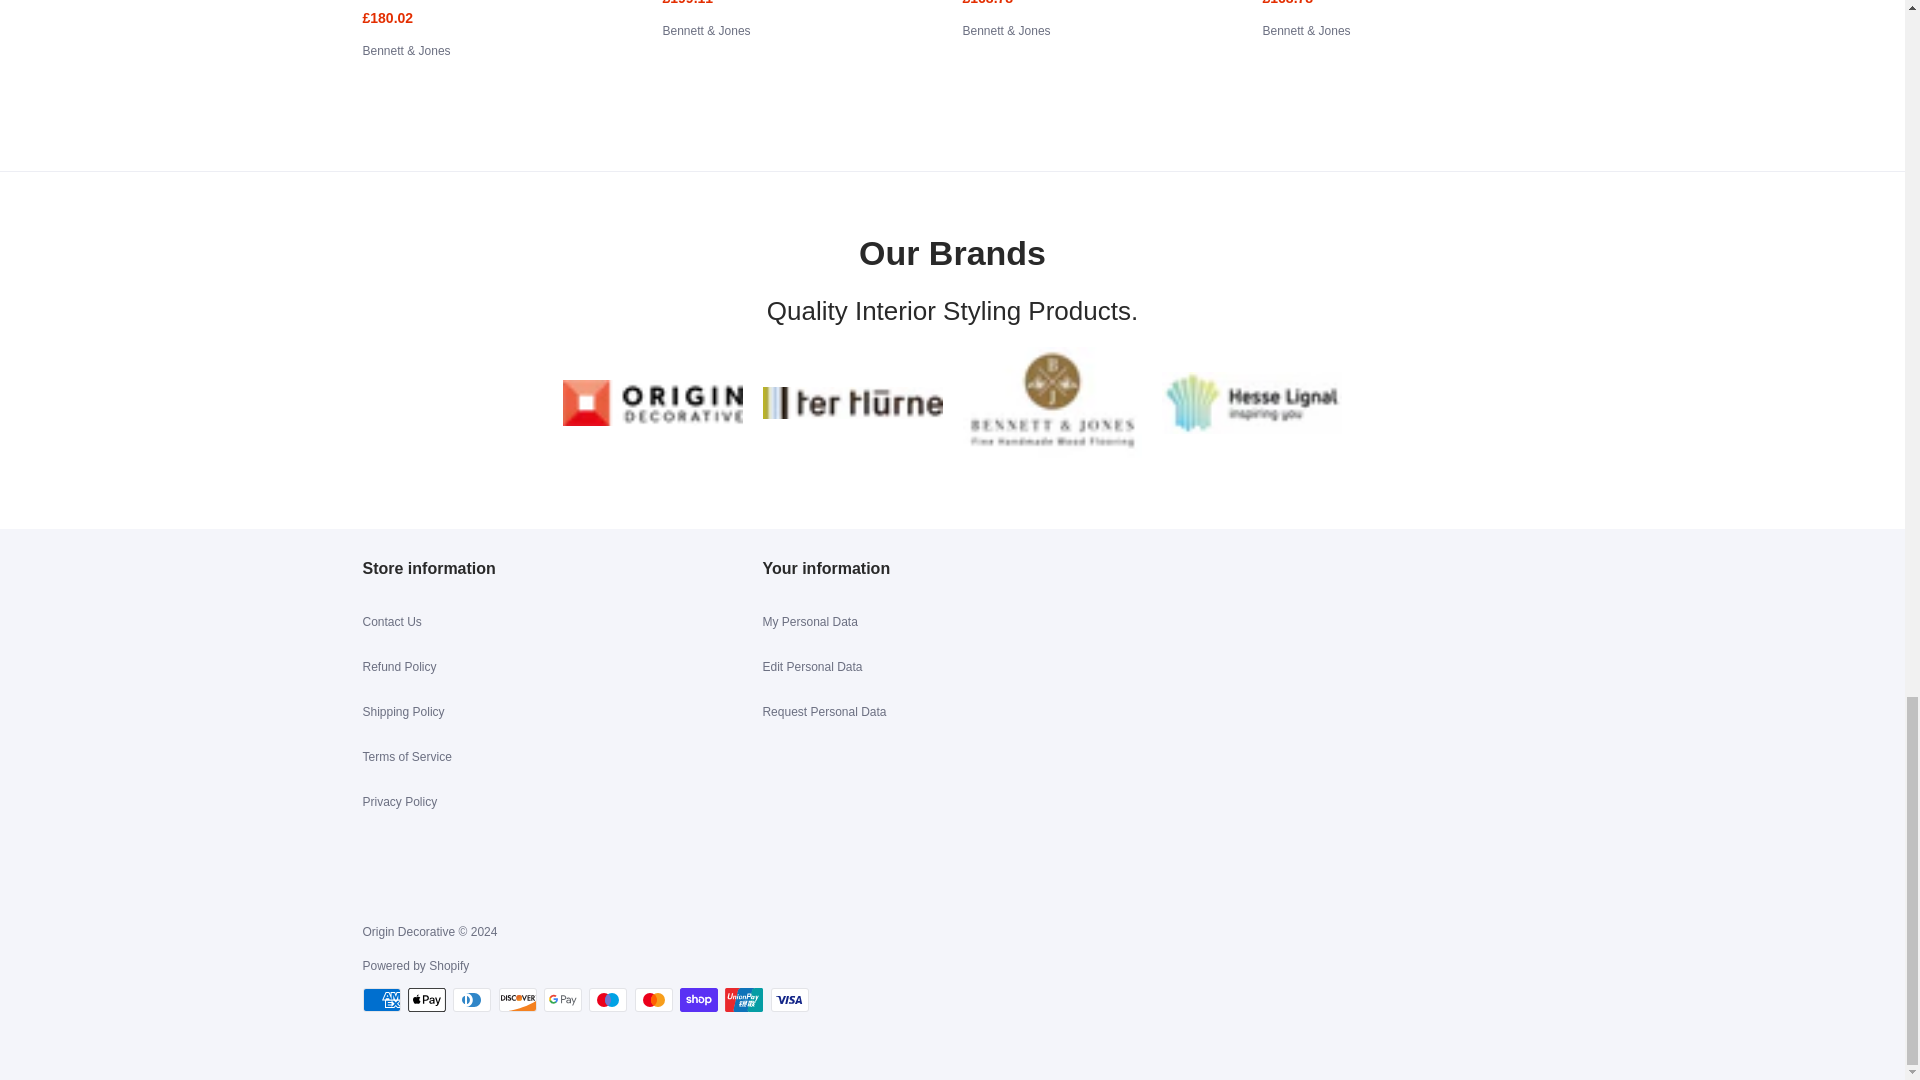 The height and width of the screenshot is (1080, 1920). I want to click on Mastercard, so click(654, 1000).